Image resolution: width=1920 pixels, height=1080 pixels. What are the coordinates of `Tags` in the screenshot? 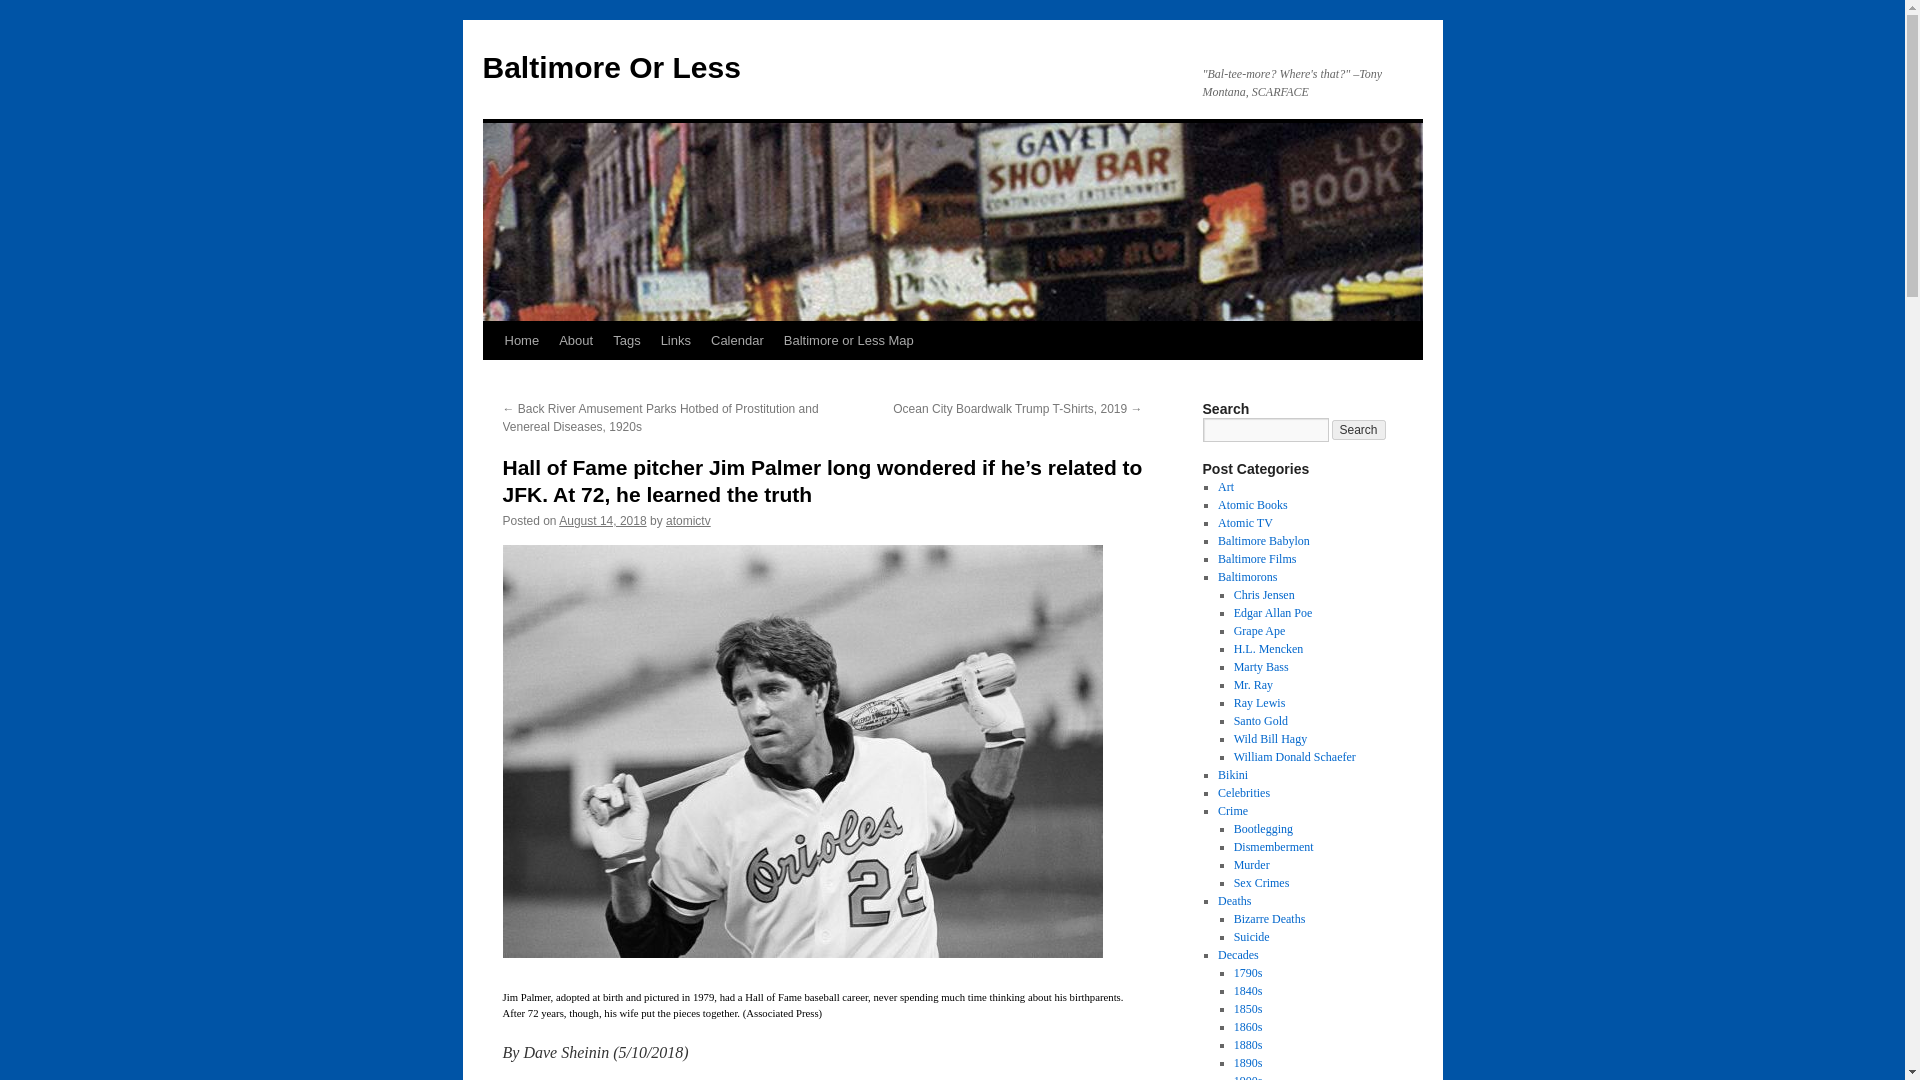 It's located at (626, 340).